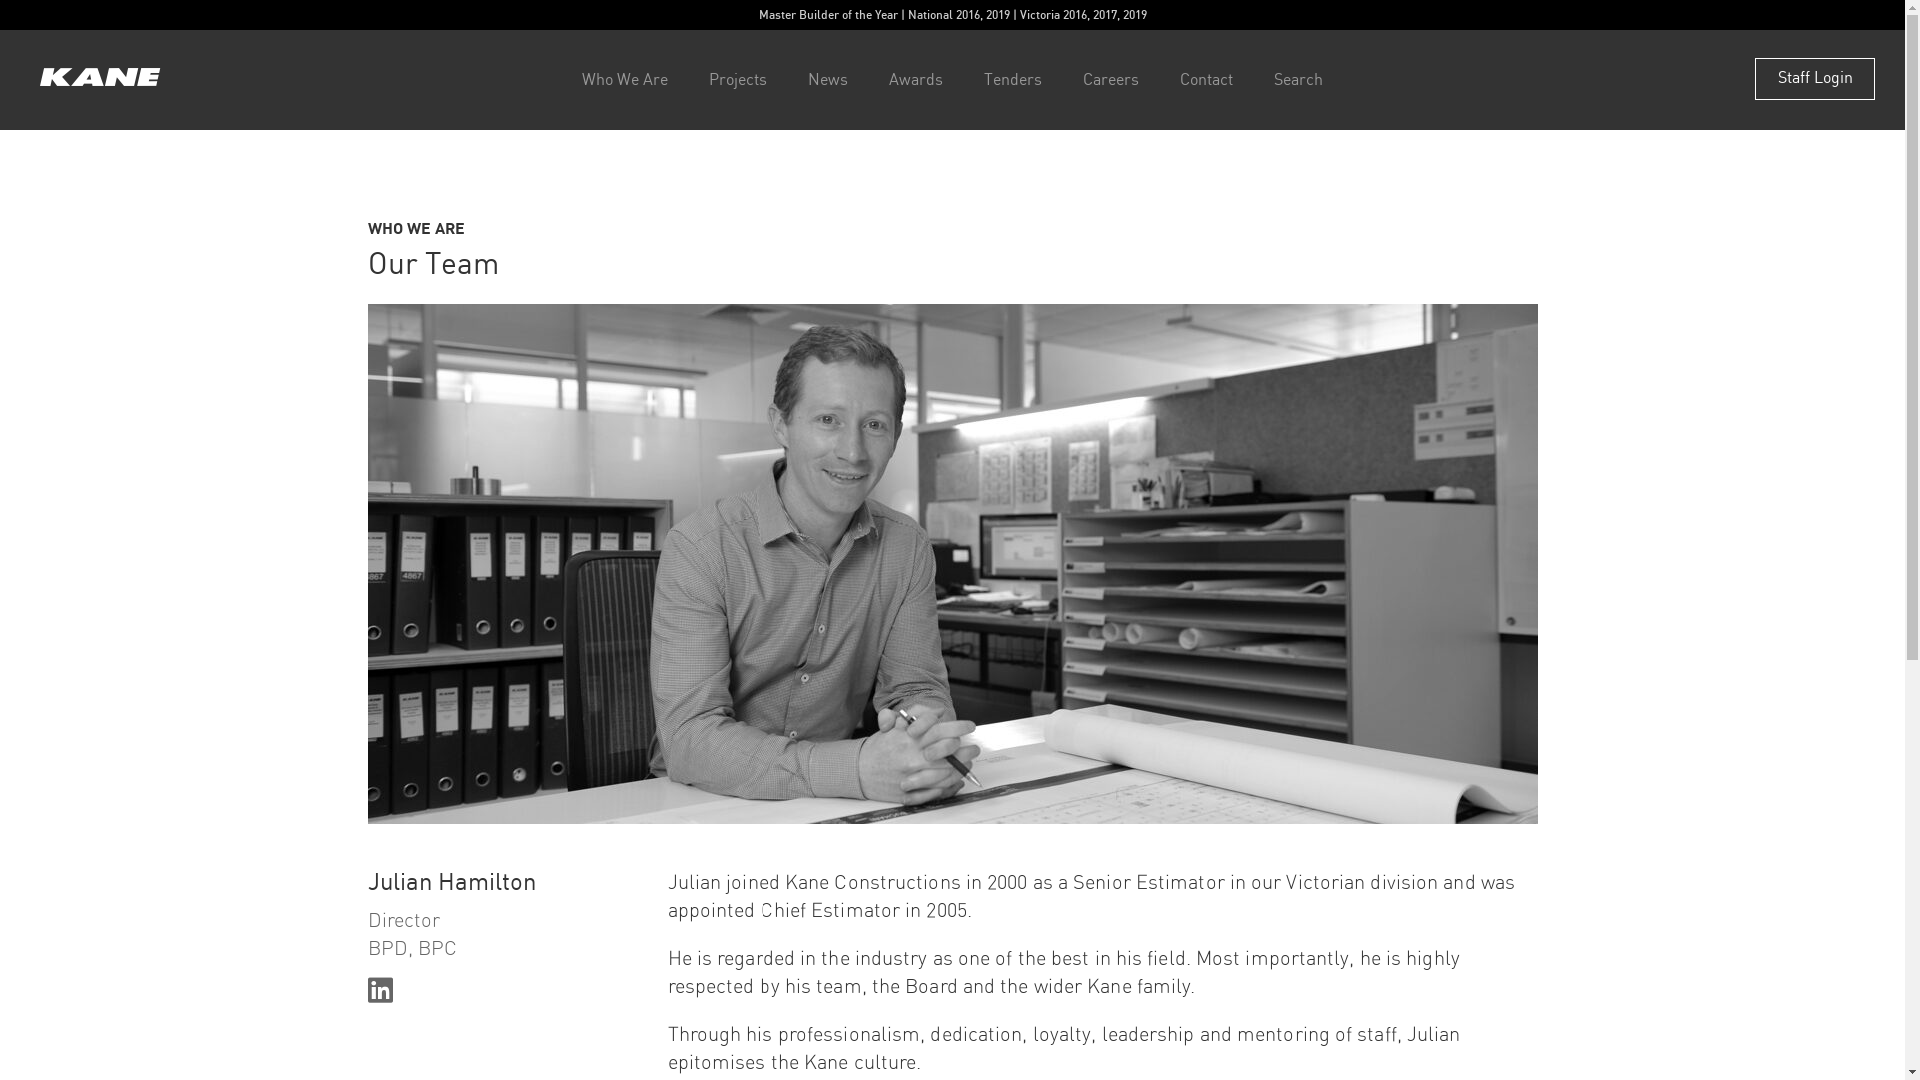 This screenshot has height=1080, width=1920. Describe the element at coordinates (1298, 80) in the screenshot. I see `Search` at that location.